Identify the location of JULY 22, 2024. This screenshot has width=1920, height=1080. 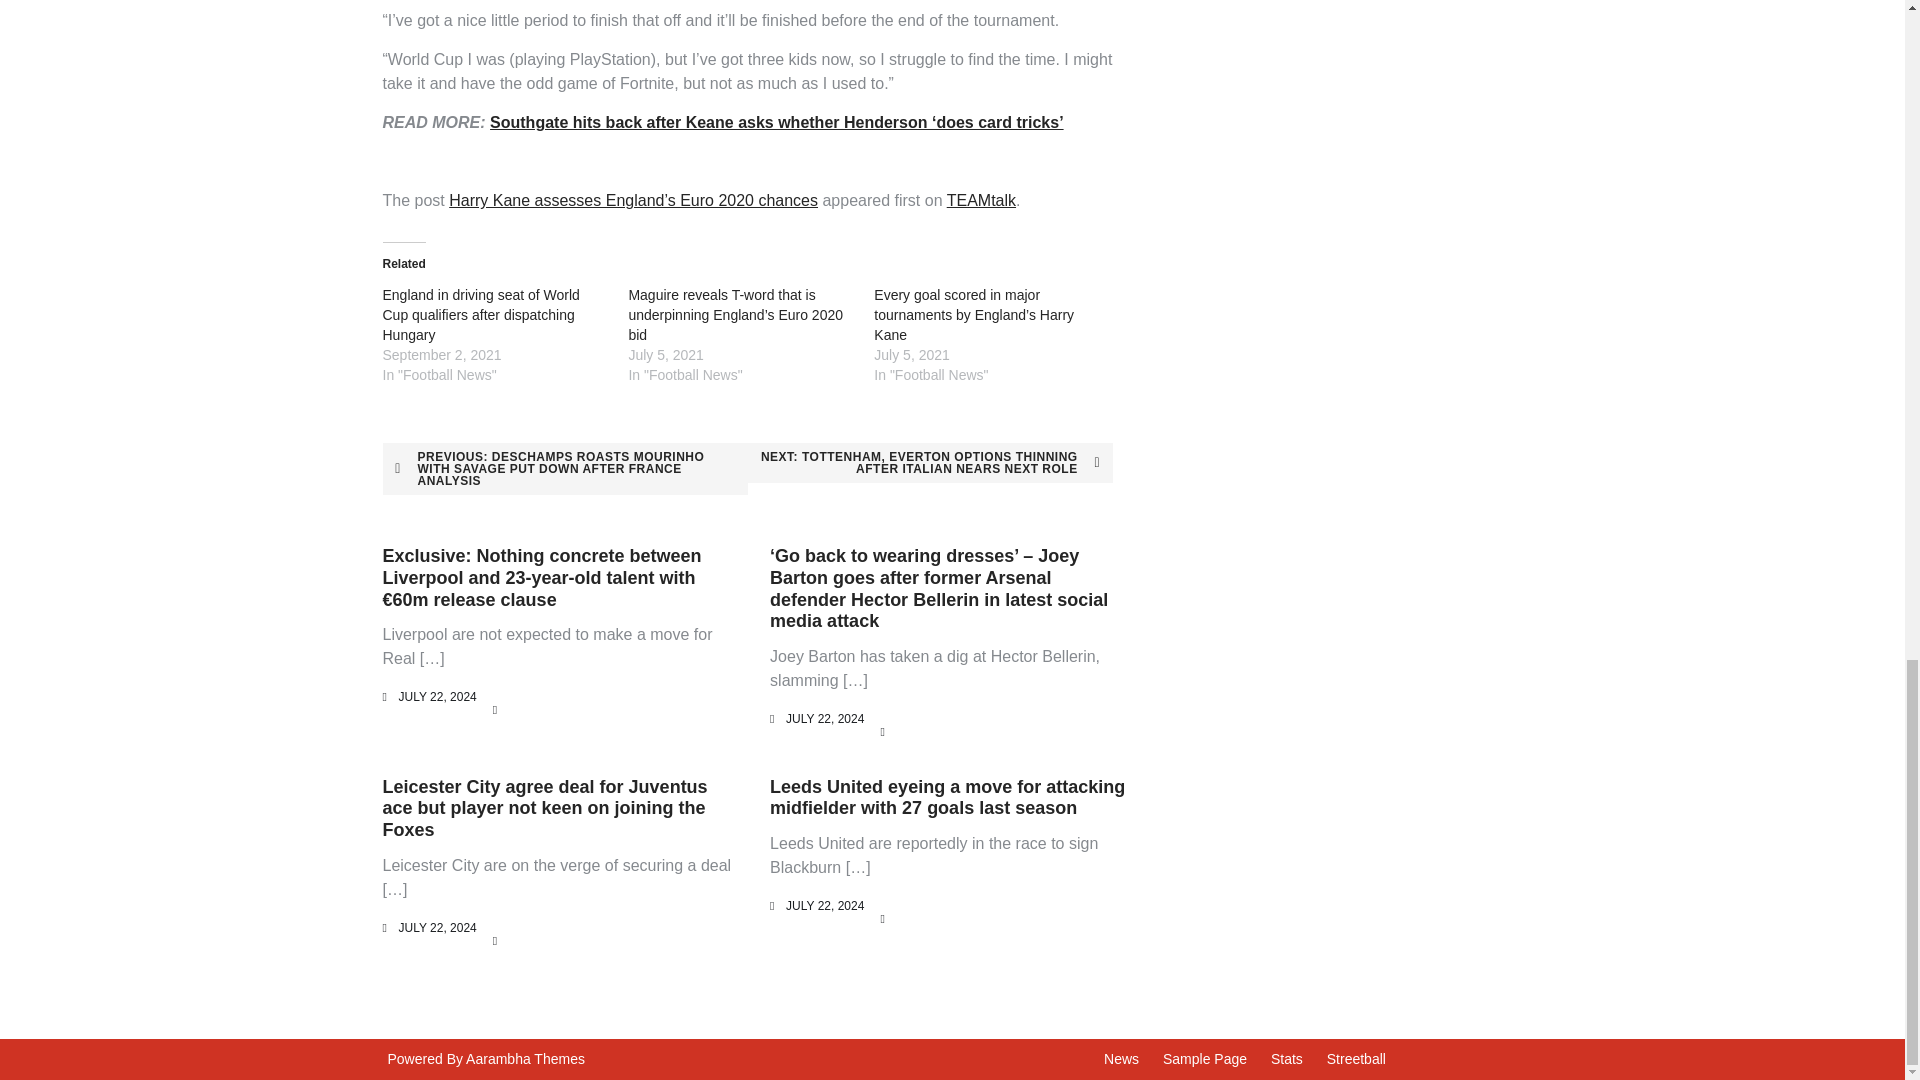
(824, 905).